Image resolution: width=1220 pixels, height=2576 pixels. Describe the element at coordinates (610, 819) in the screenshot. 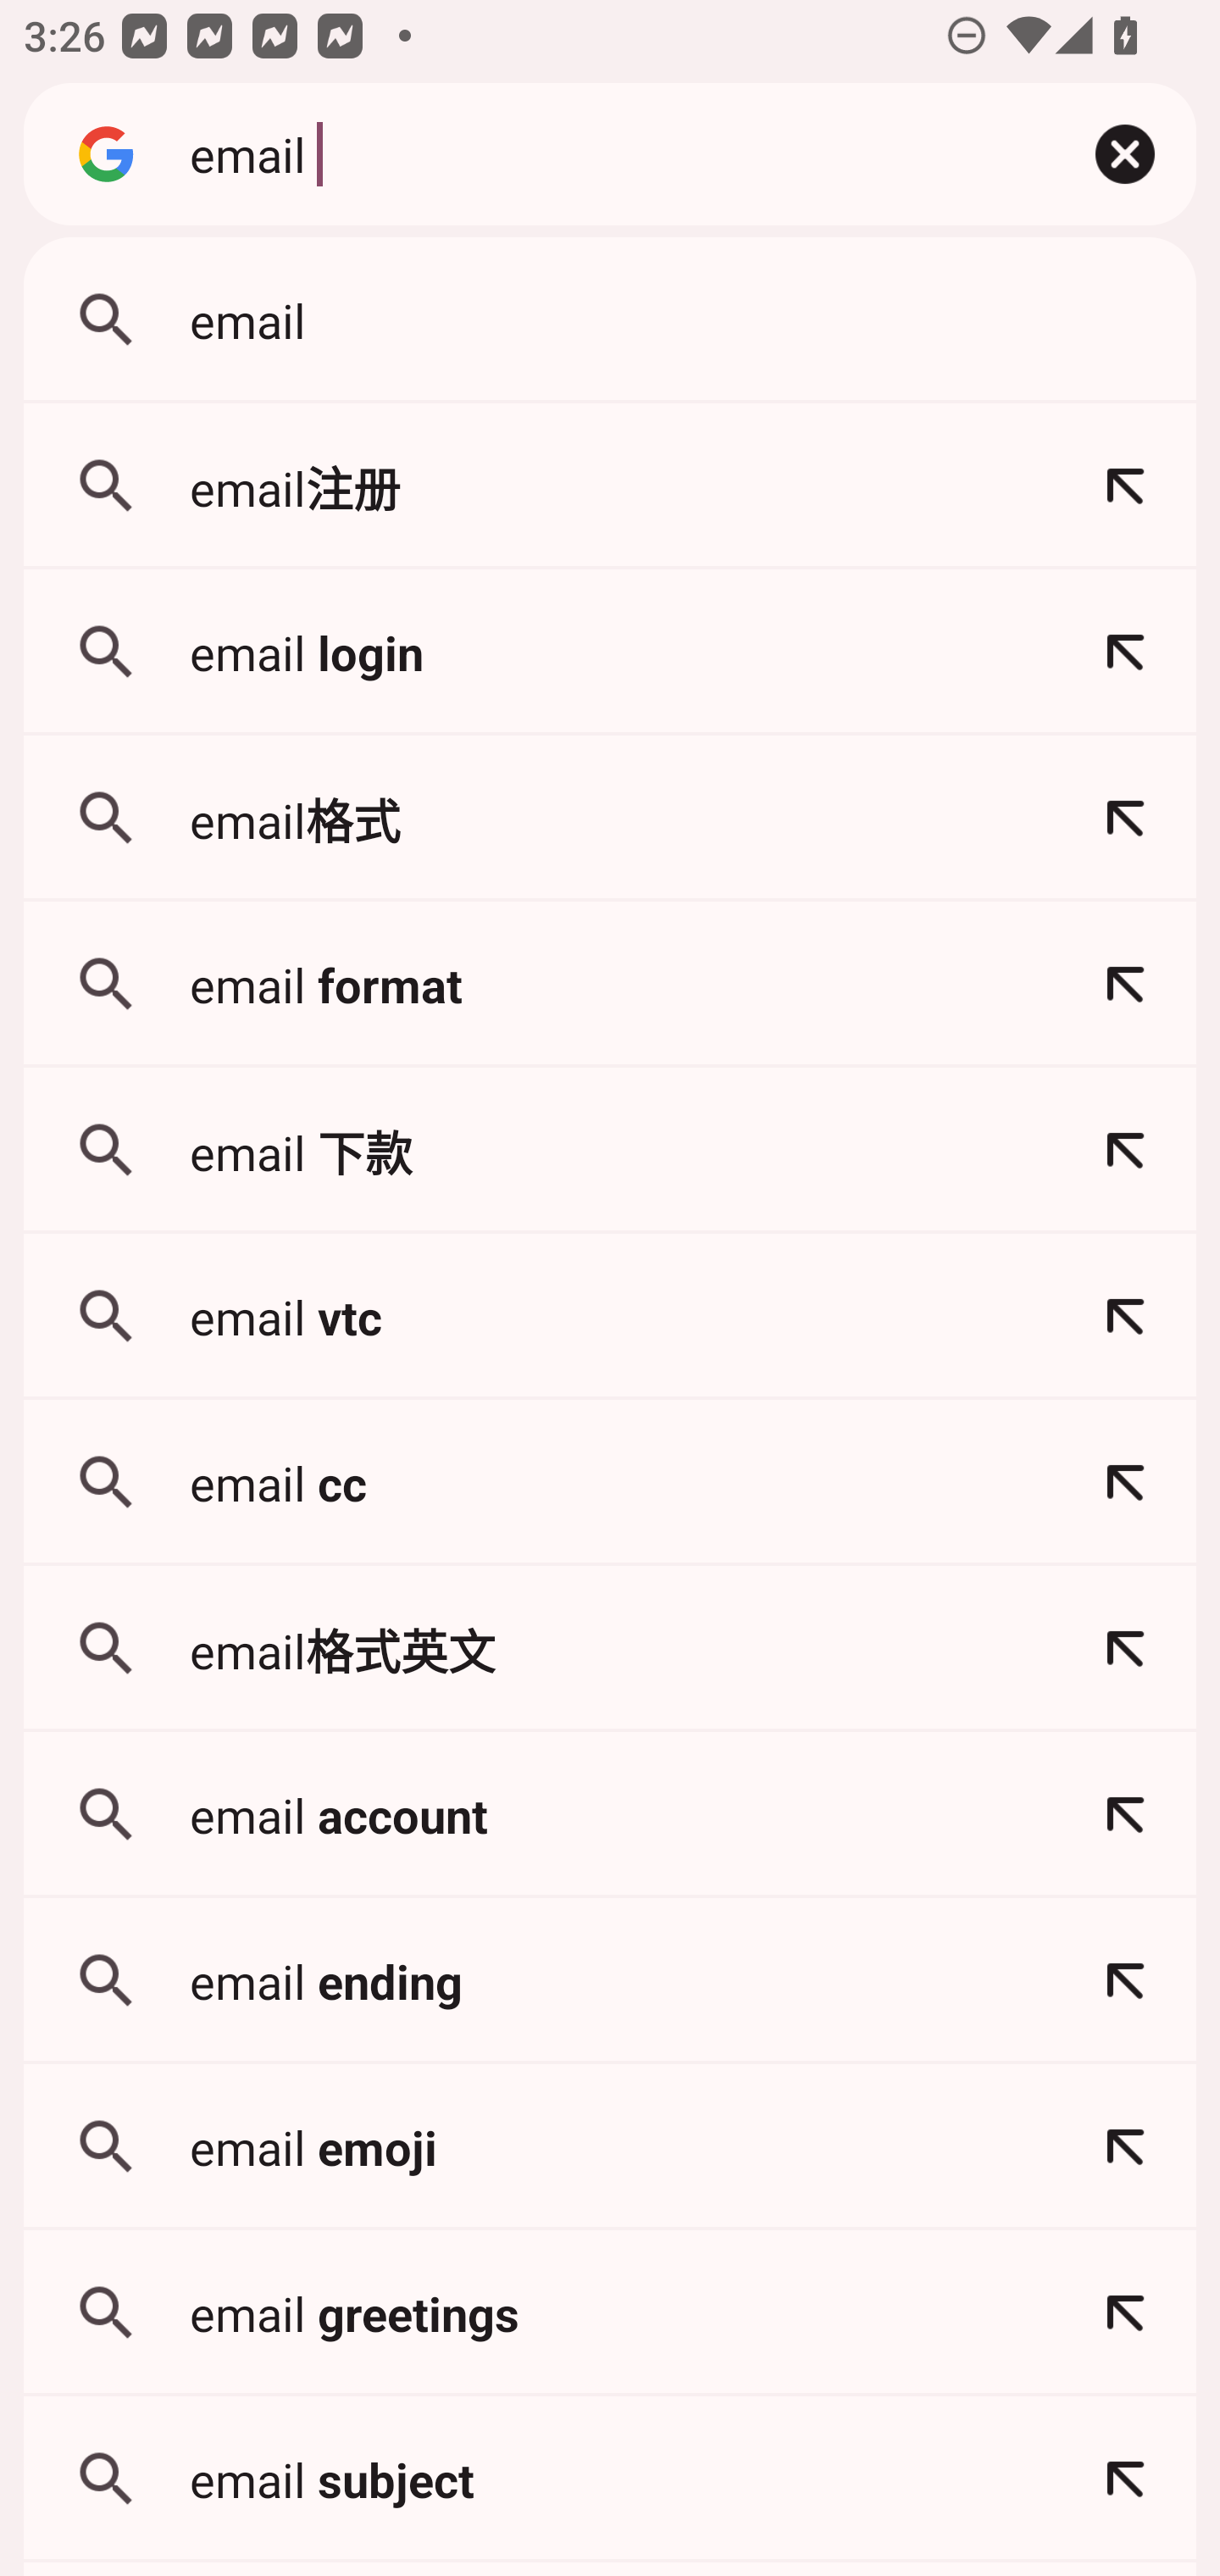

I see `email格式 Refine: email格式` at that location.